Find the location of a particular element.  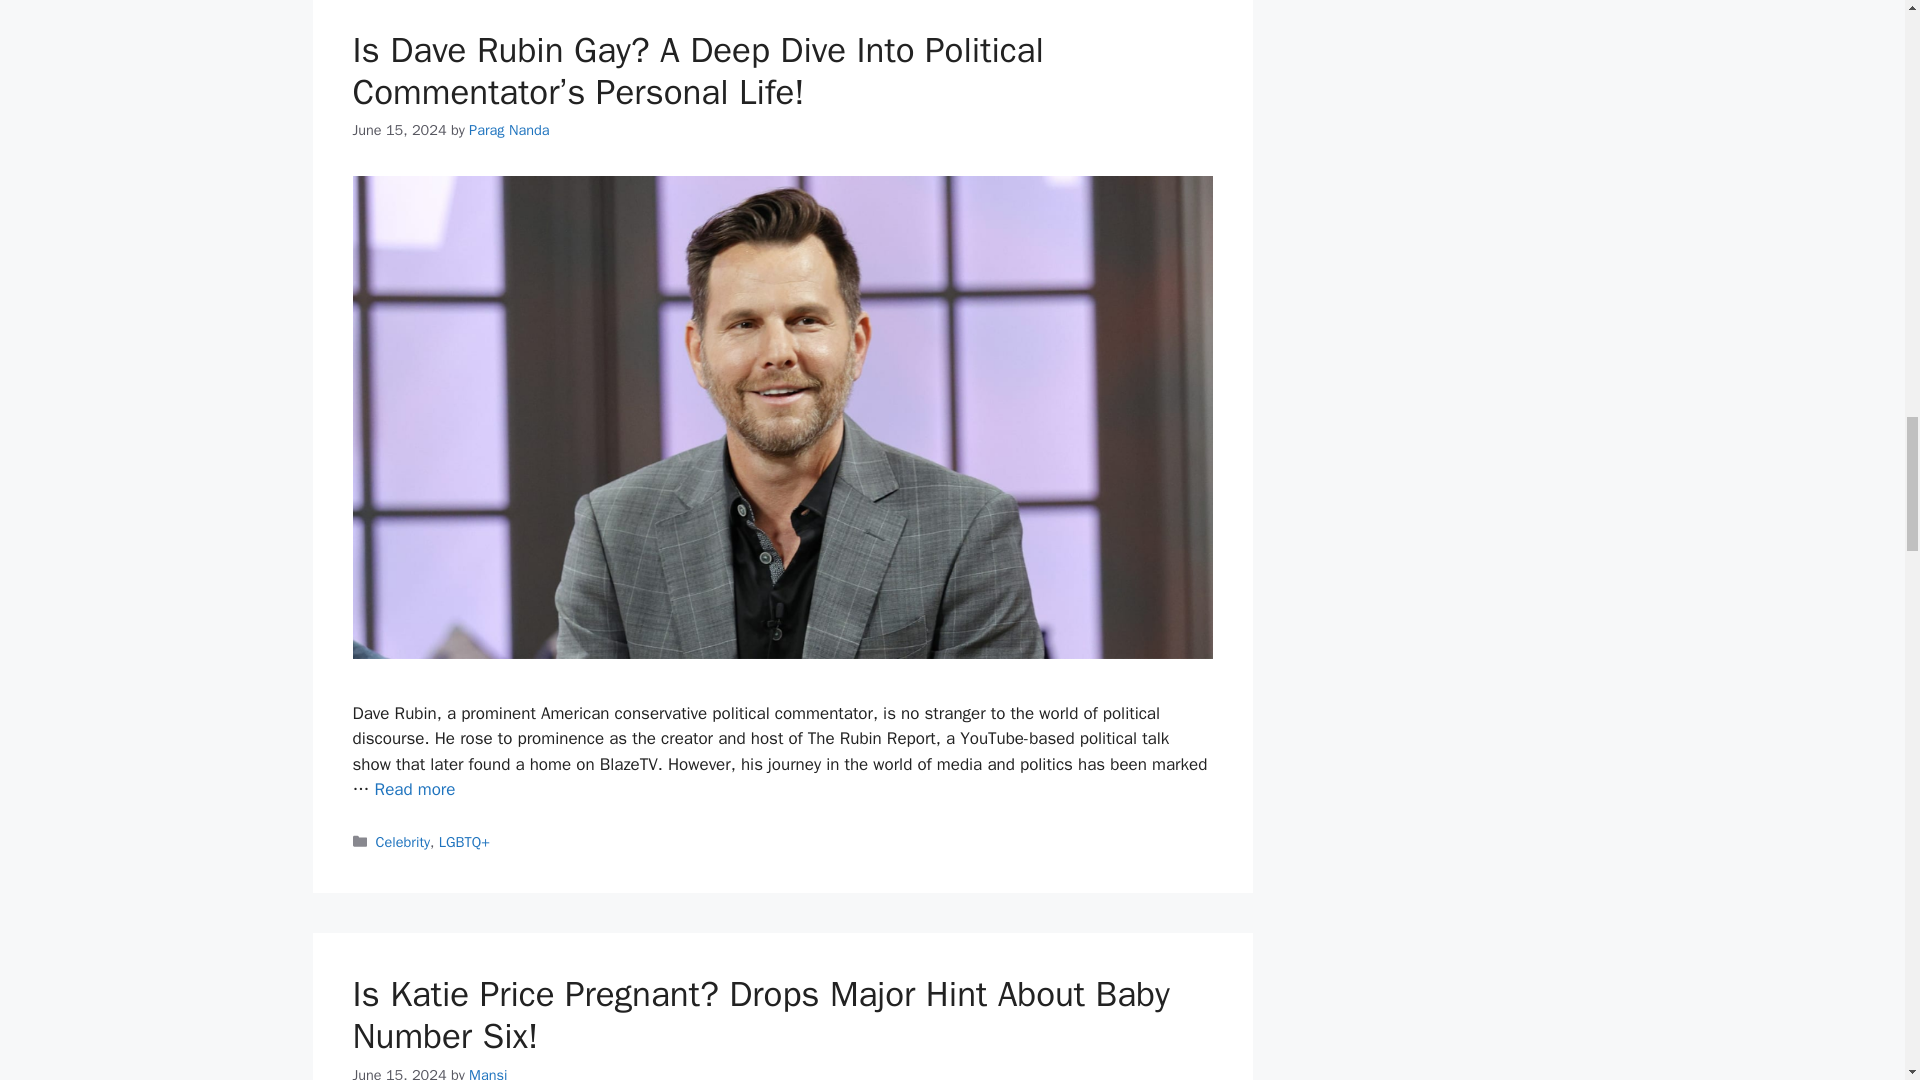

Celebrity is located at coordinates (403, 842).